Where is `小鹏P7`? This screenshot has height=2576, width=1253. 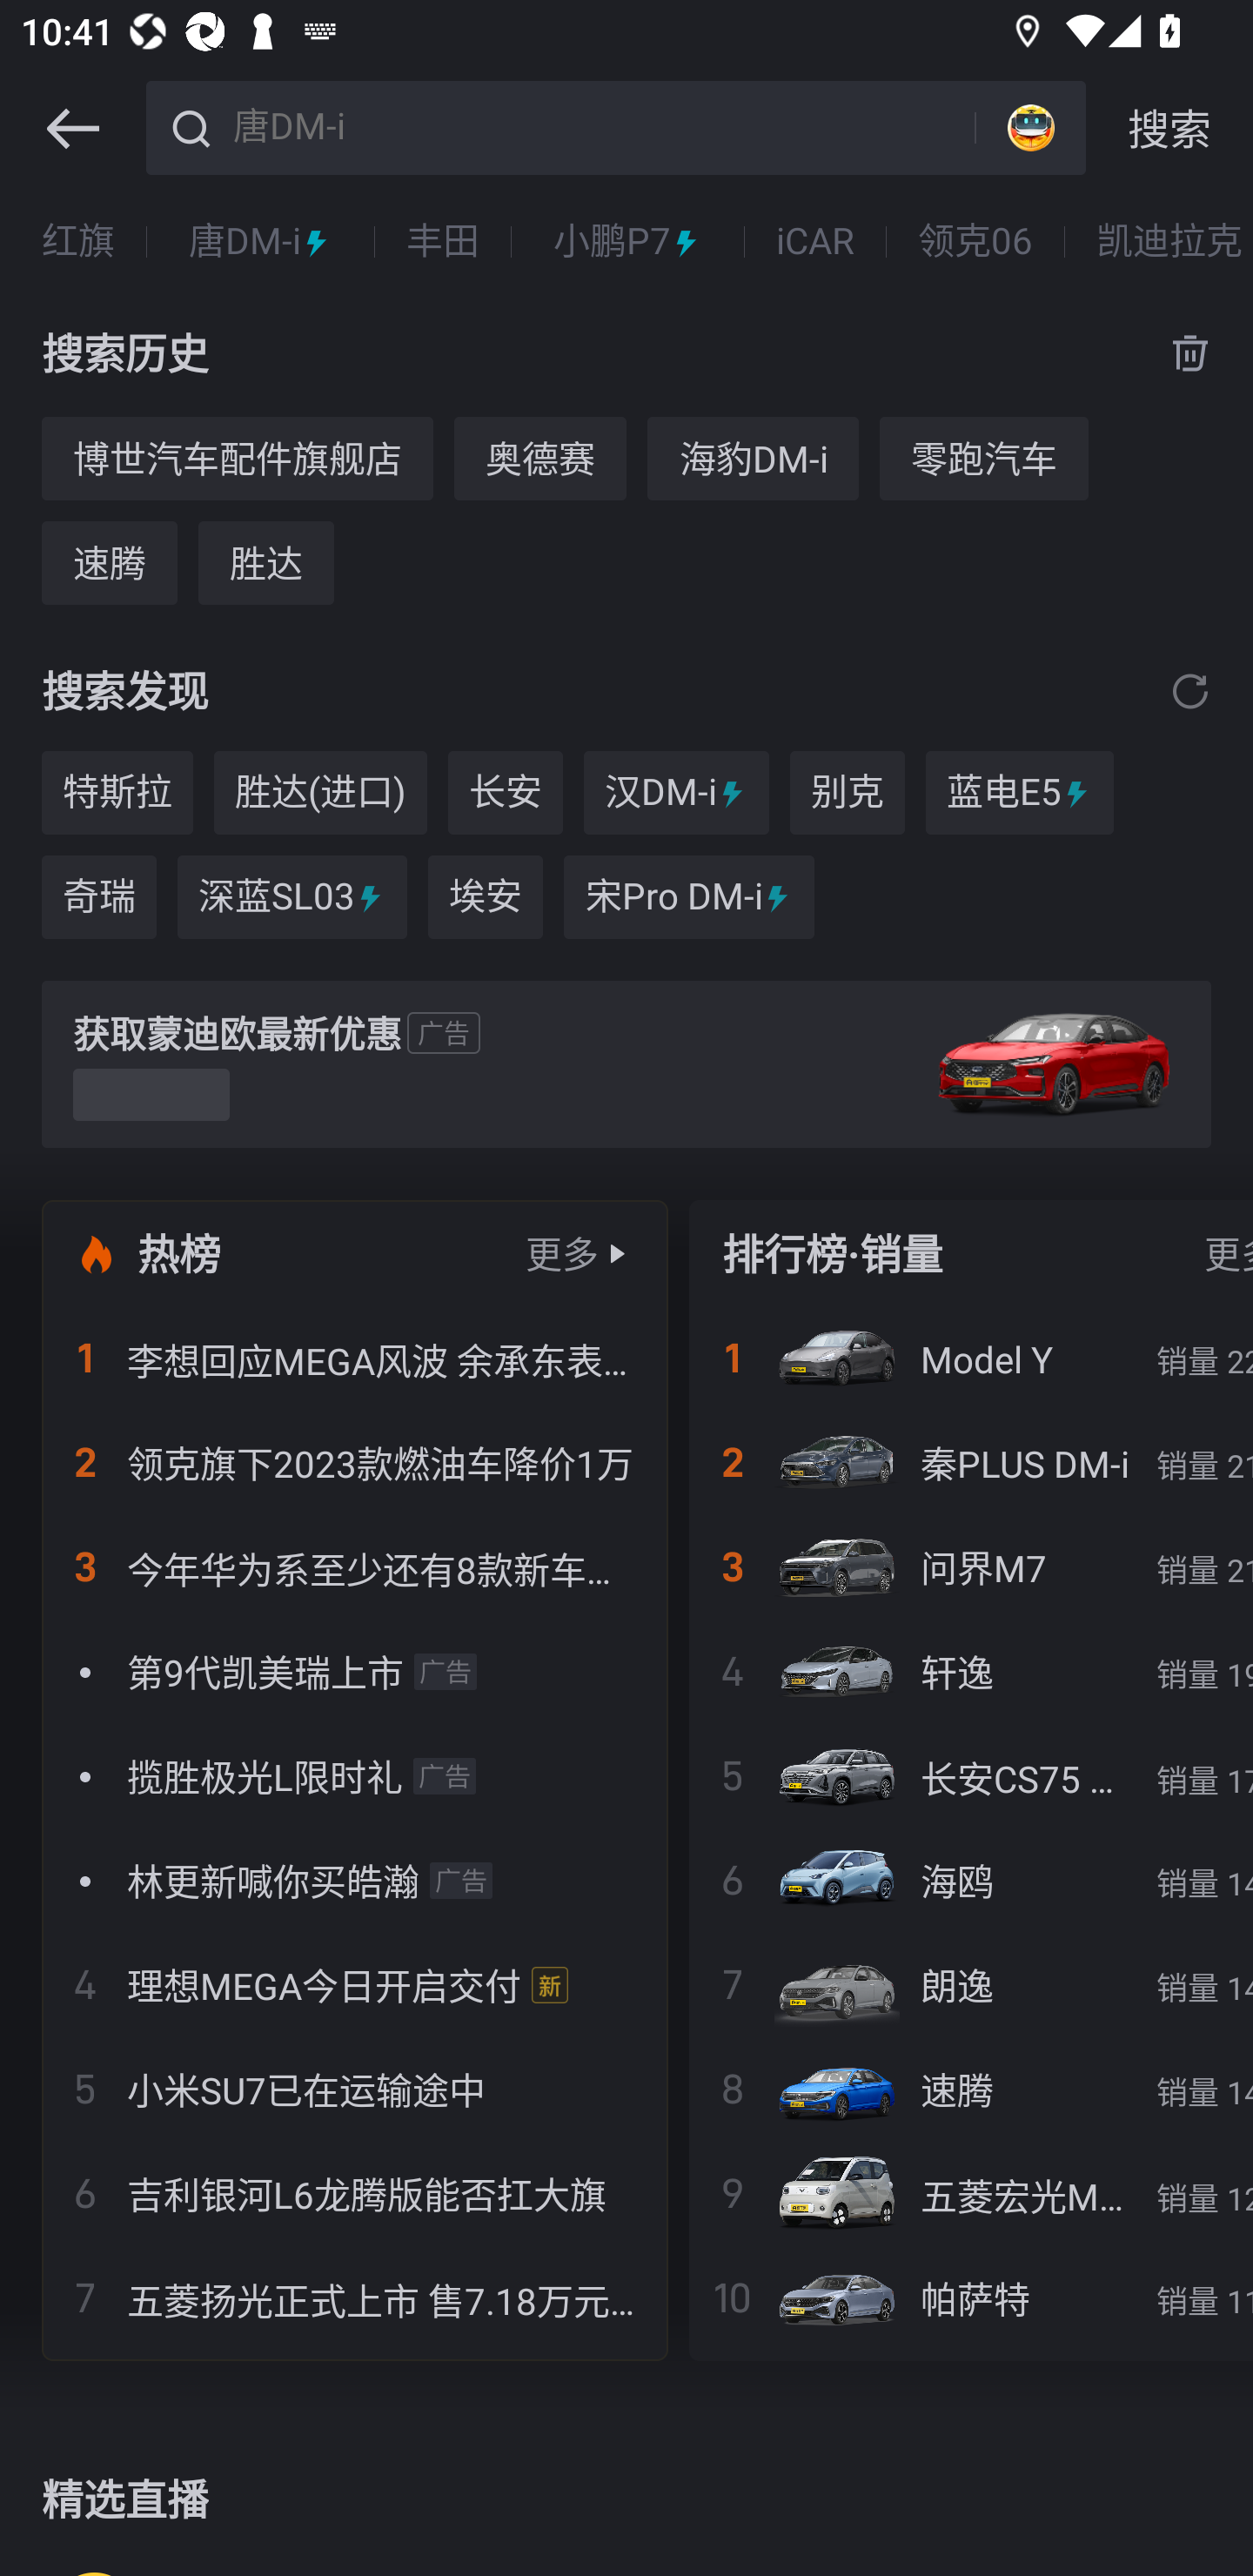
小鹏P7 is located at coordinates (627, 242).